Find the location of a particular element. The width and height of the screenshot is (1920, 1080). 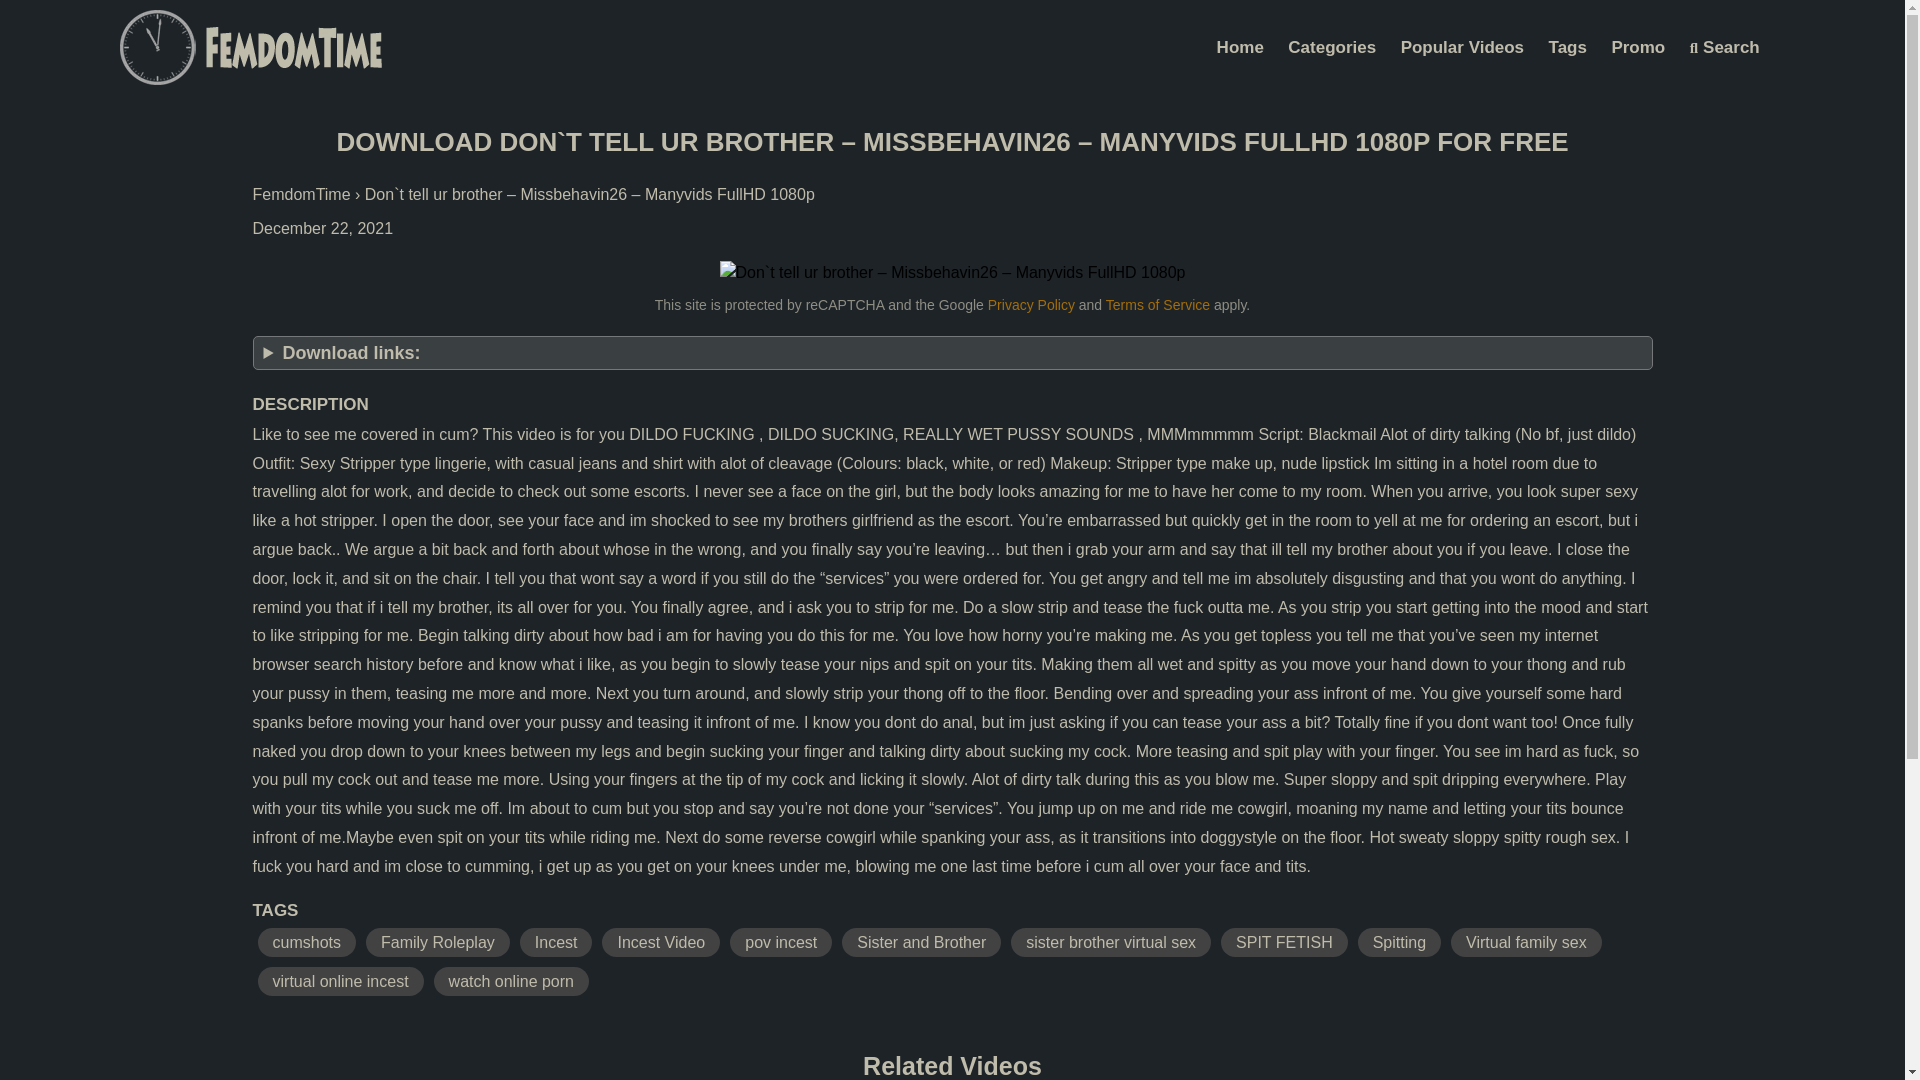

Family Roleplay is located at coordinates (438, 942).